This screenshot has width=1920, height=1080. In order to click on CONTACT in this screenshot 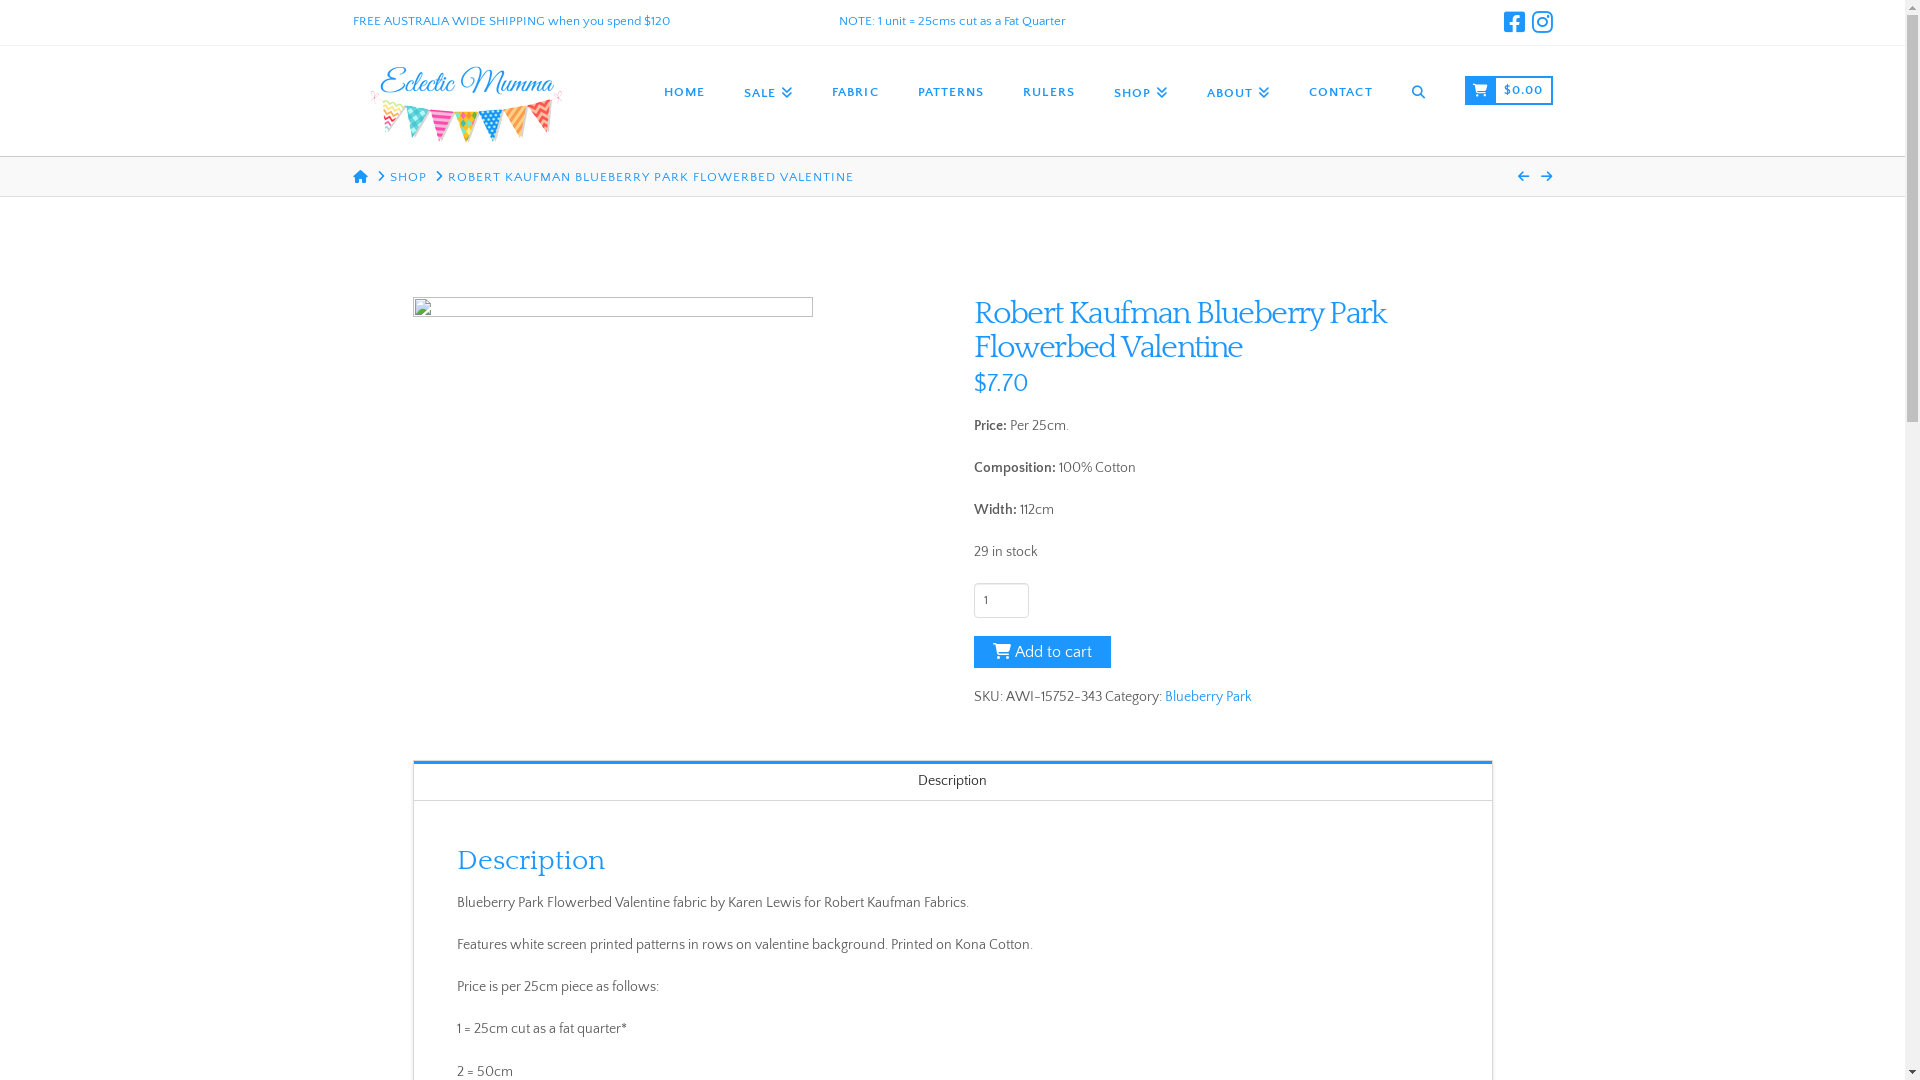, I will do `click(1340, 91)`.